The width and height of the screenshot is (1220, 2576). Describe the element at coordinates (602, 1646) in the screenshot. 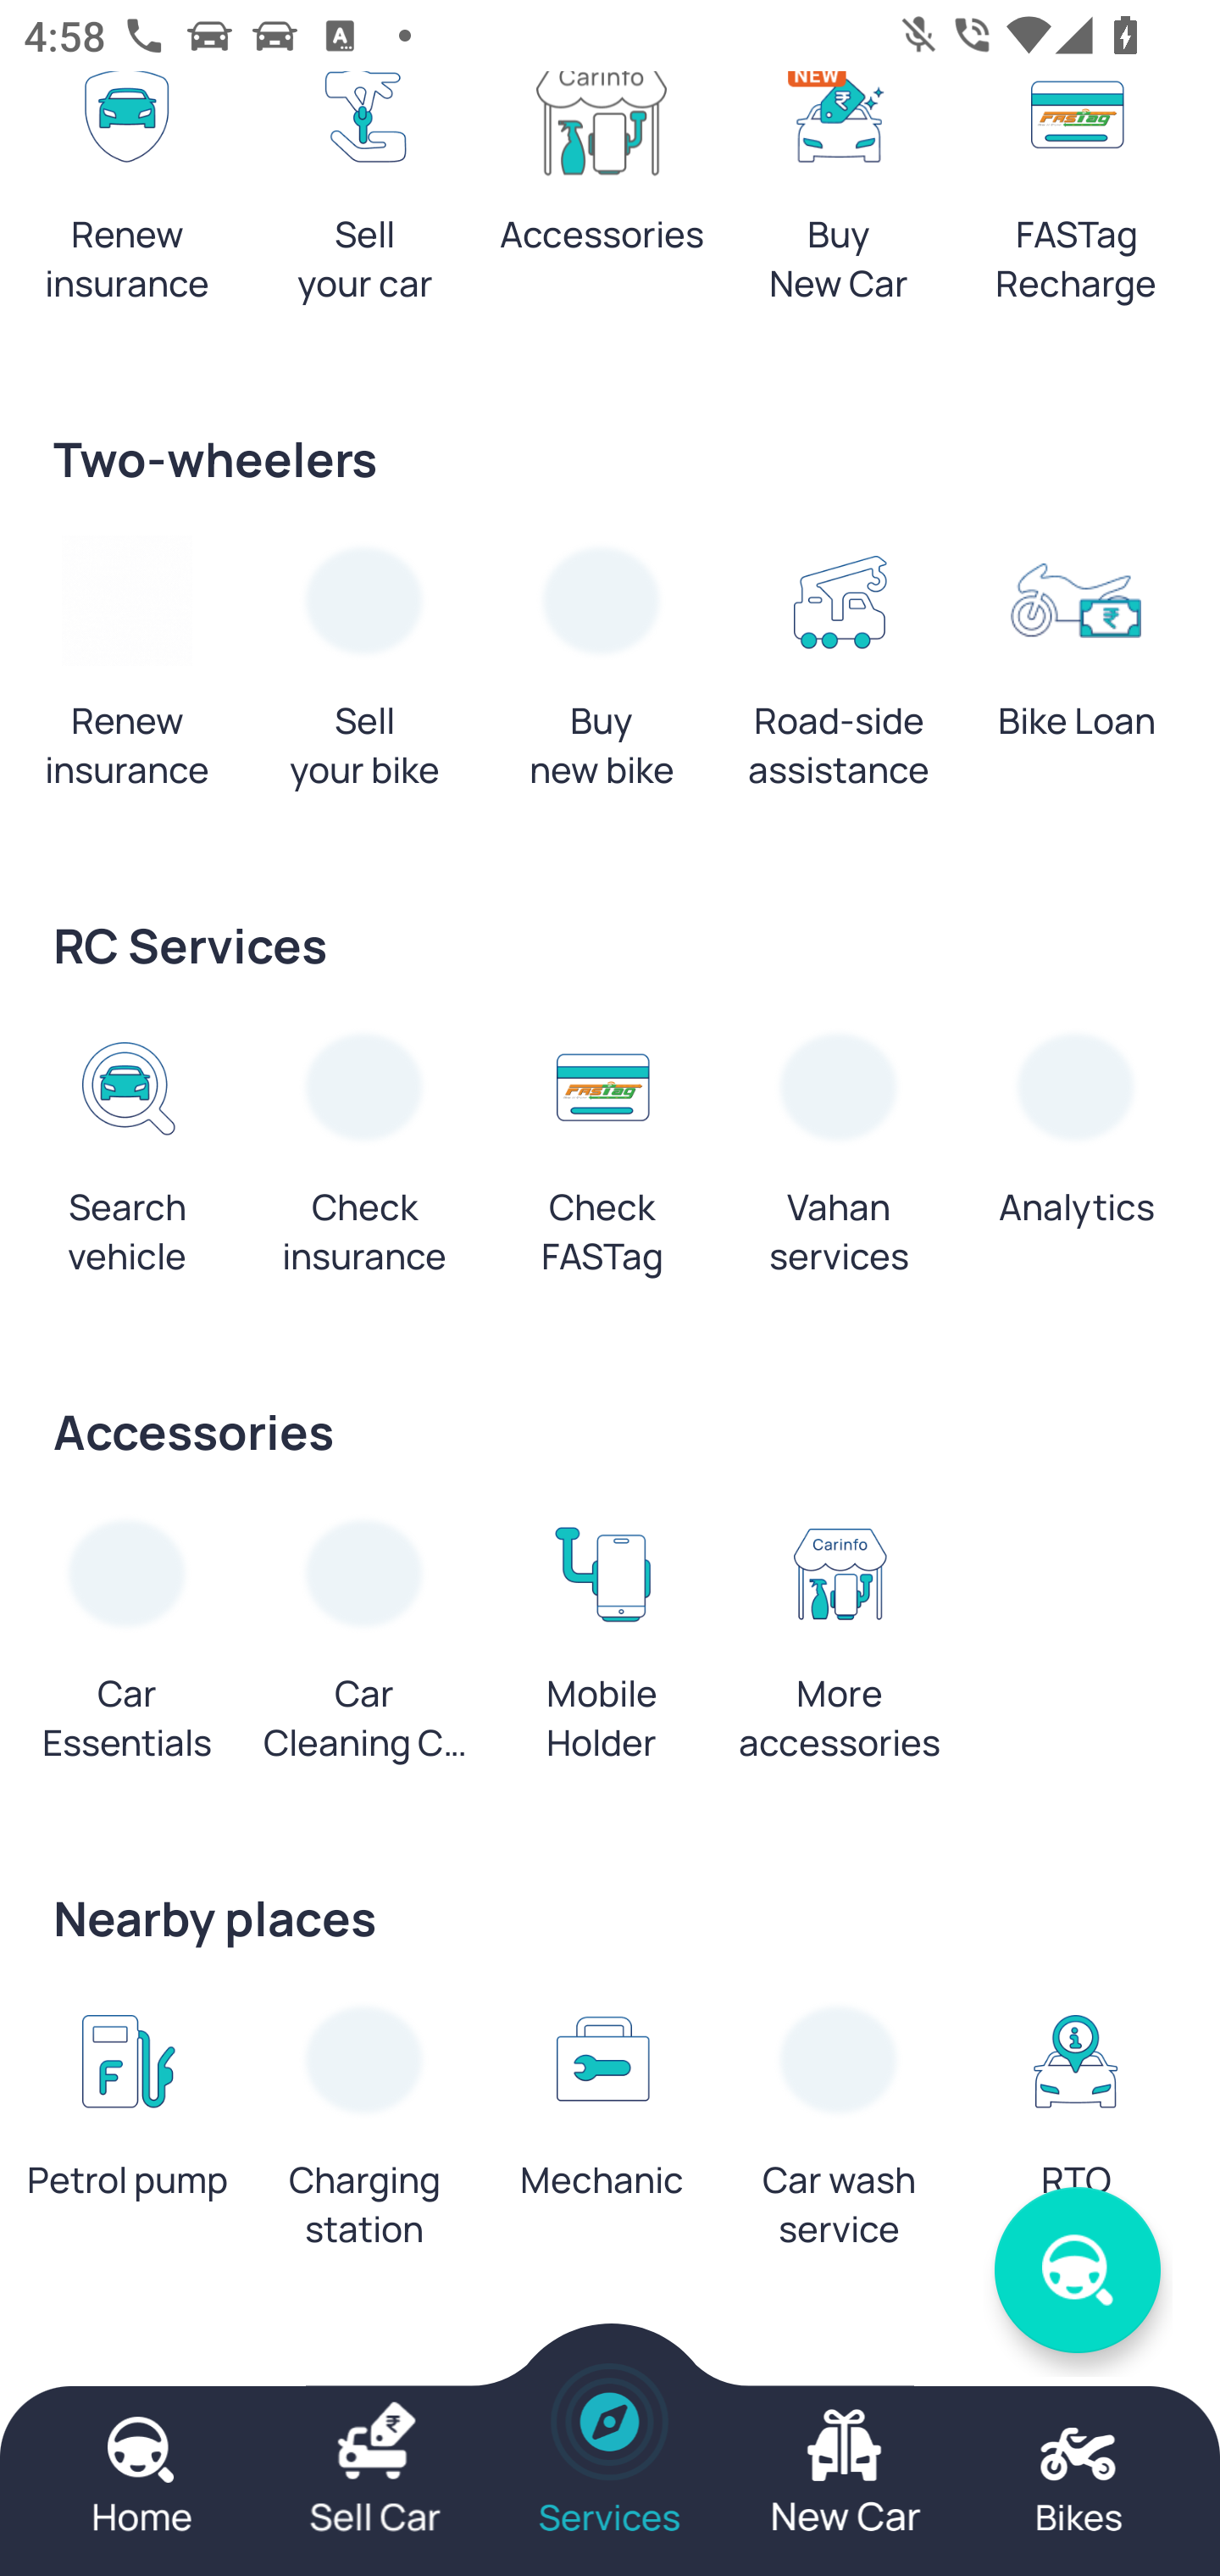

I see `Mobile
Holder` at that location.